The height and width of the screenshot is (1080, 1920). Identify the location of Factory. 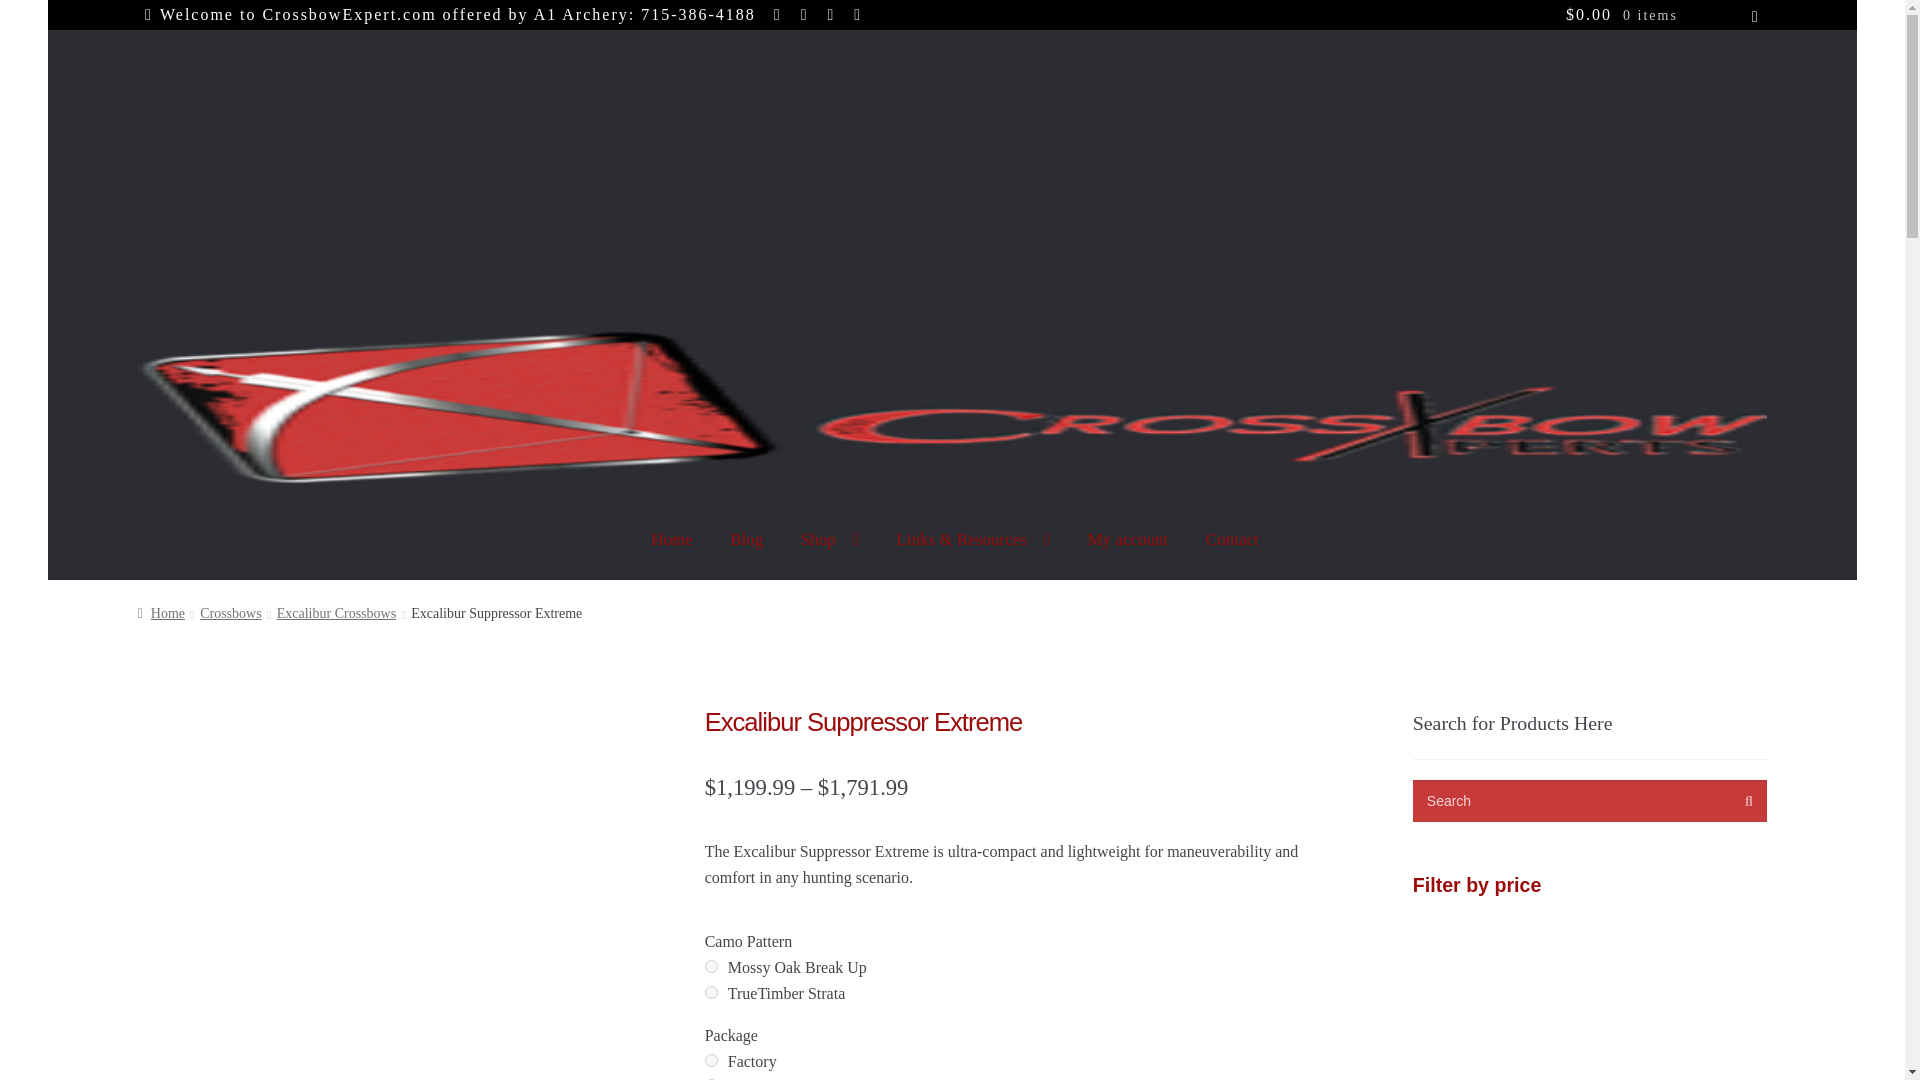
(711, 1060).